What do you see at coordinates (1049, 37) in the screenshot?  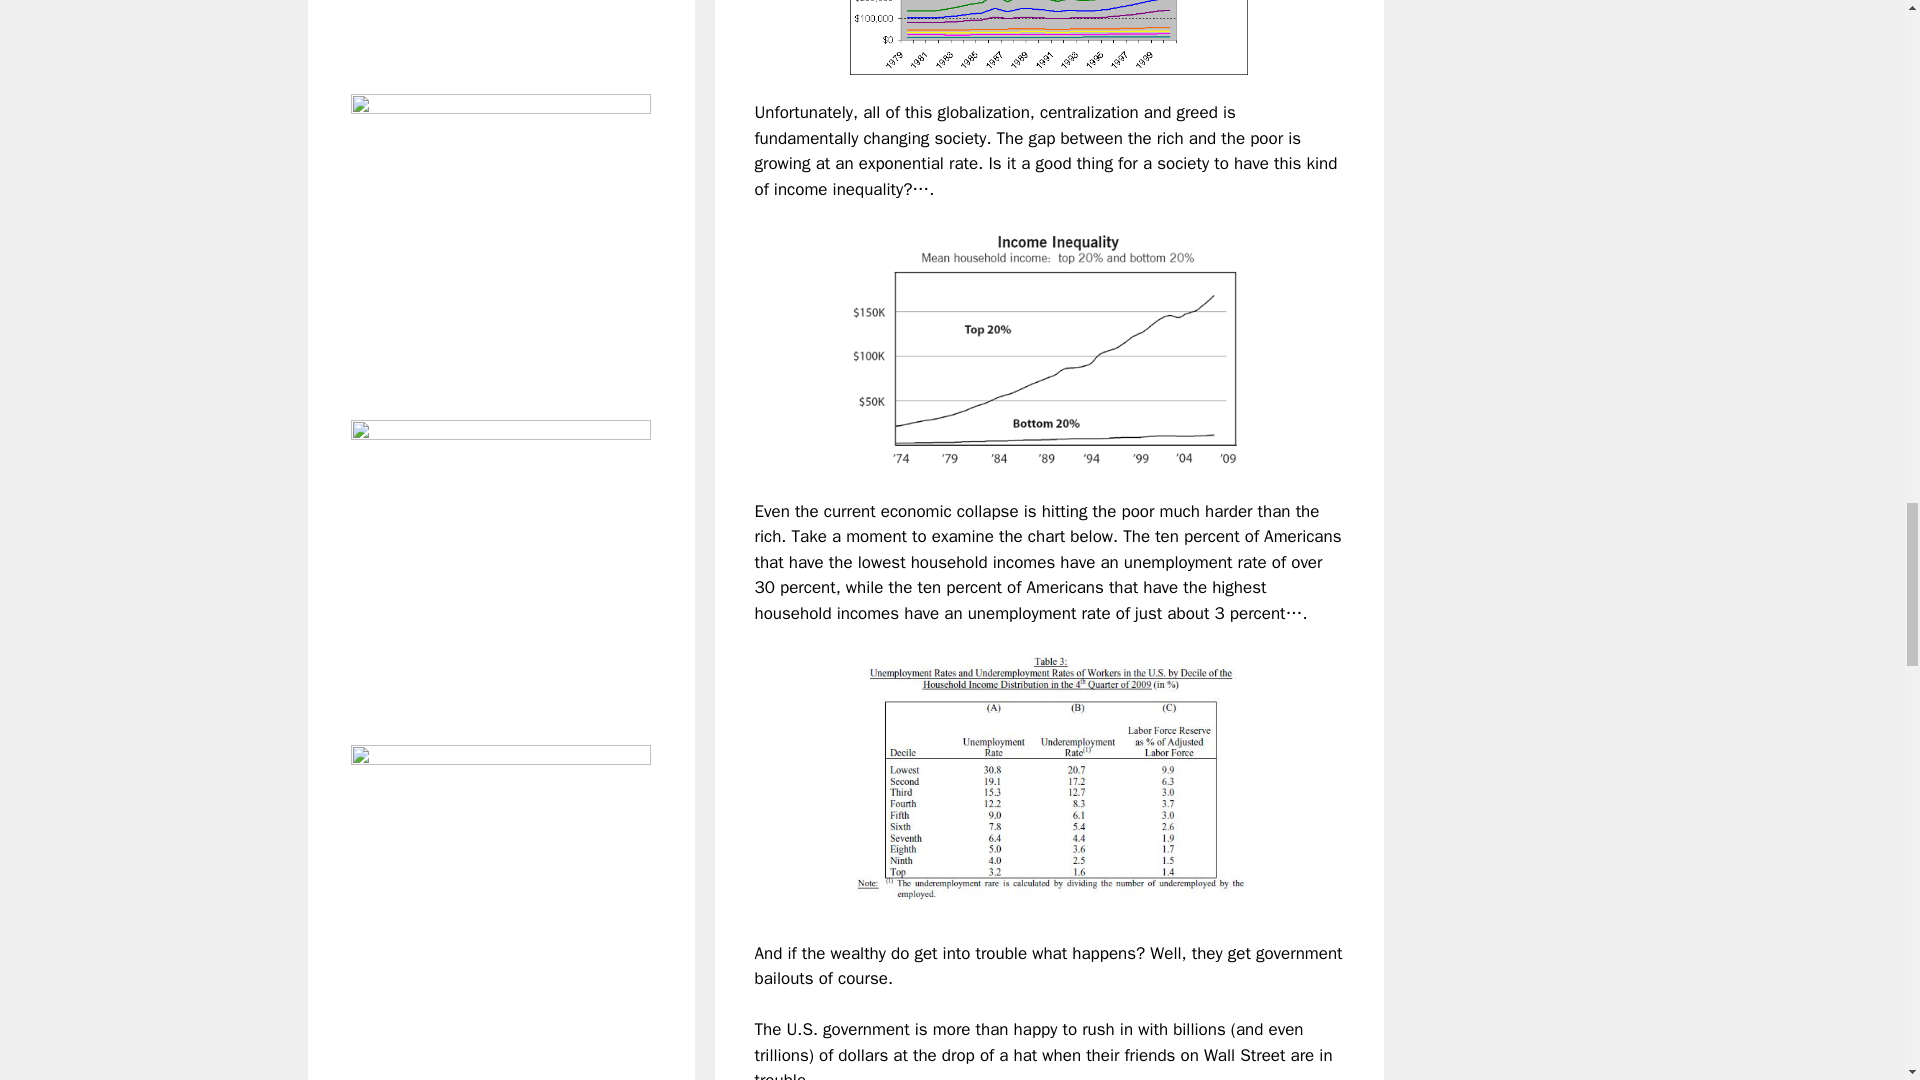 I see `Average After Tax Income` at bounding box center [1049, 37].